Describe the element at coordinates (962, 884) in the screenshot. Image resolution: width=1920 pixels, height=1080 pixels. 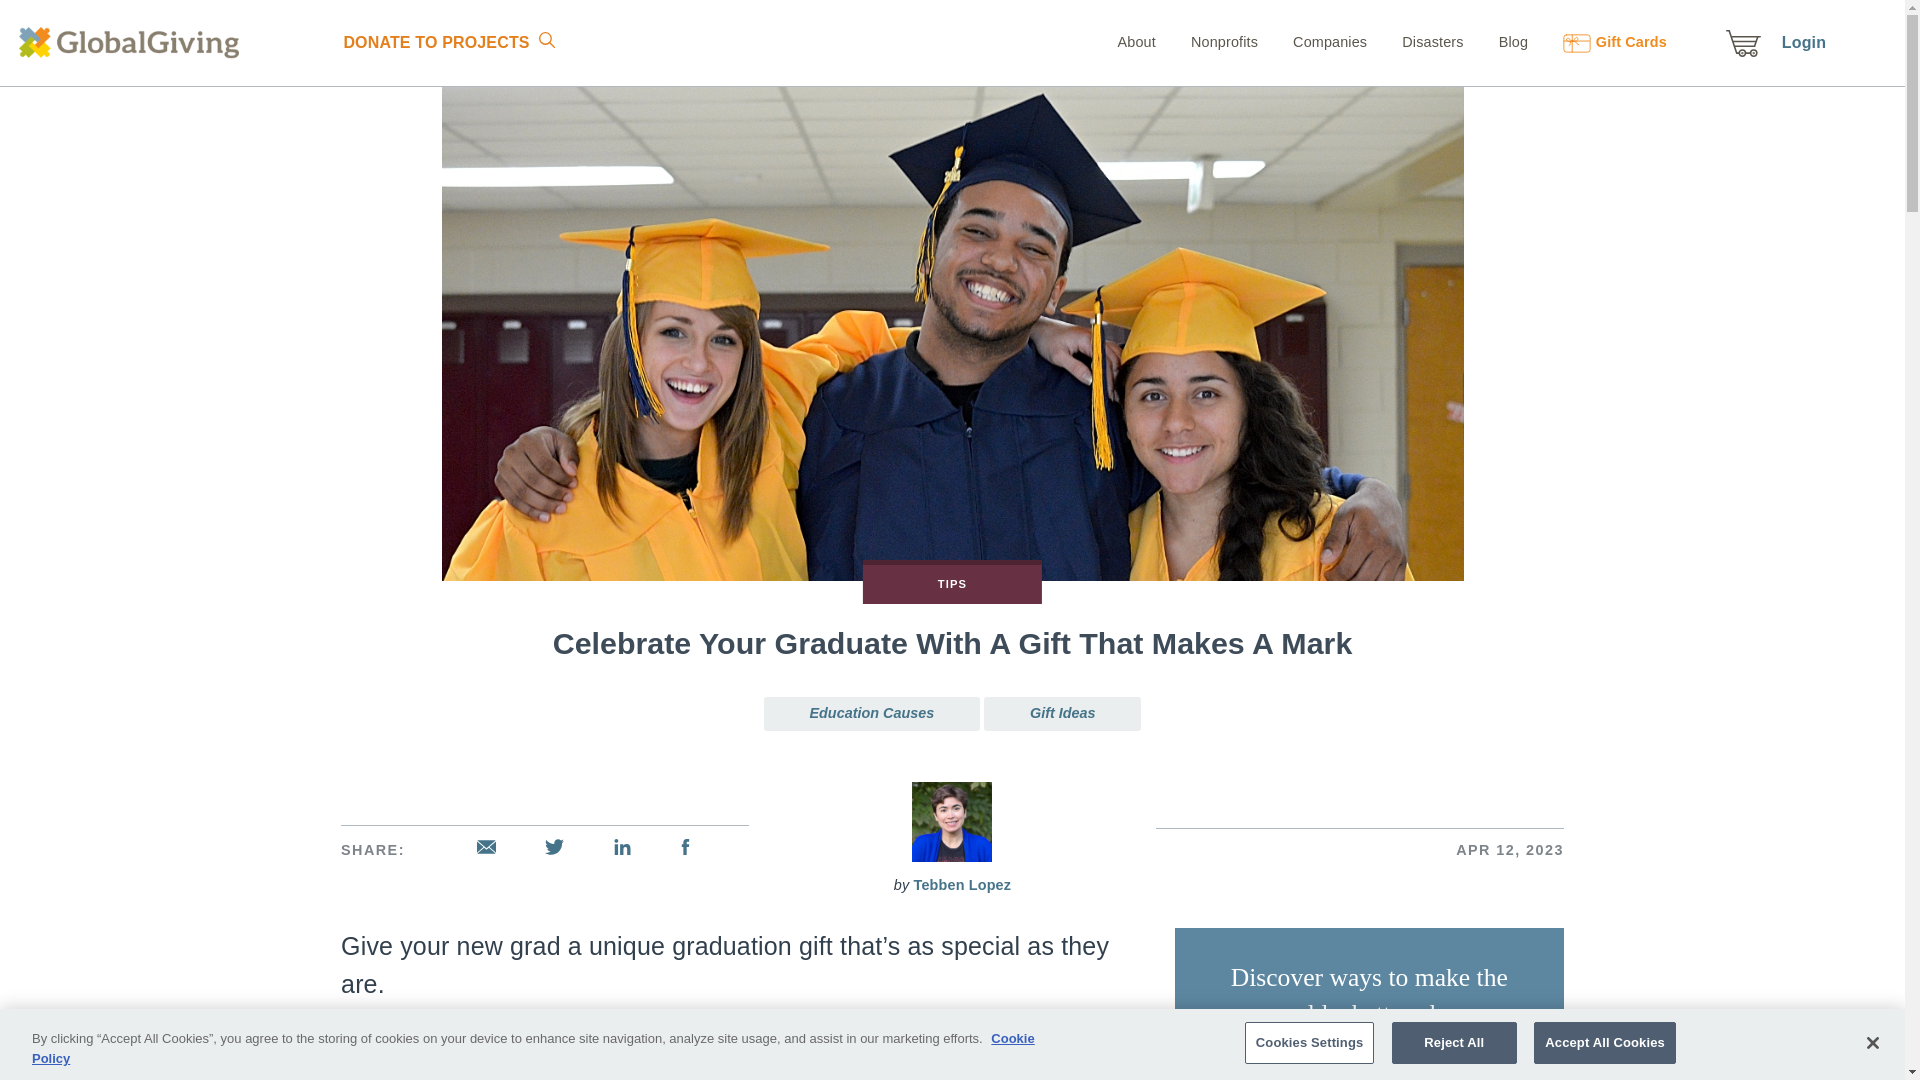
I see `Posts by Tebben Lopez` at that location.